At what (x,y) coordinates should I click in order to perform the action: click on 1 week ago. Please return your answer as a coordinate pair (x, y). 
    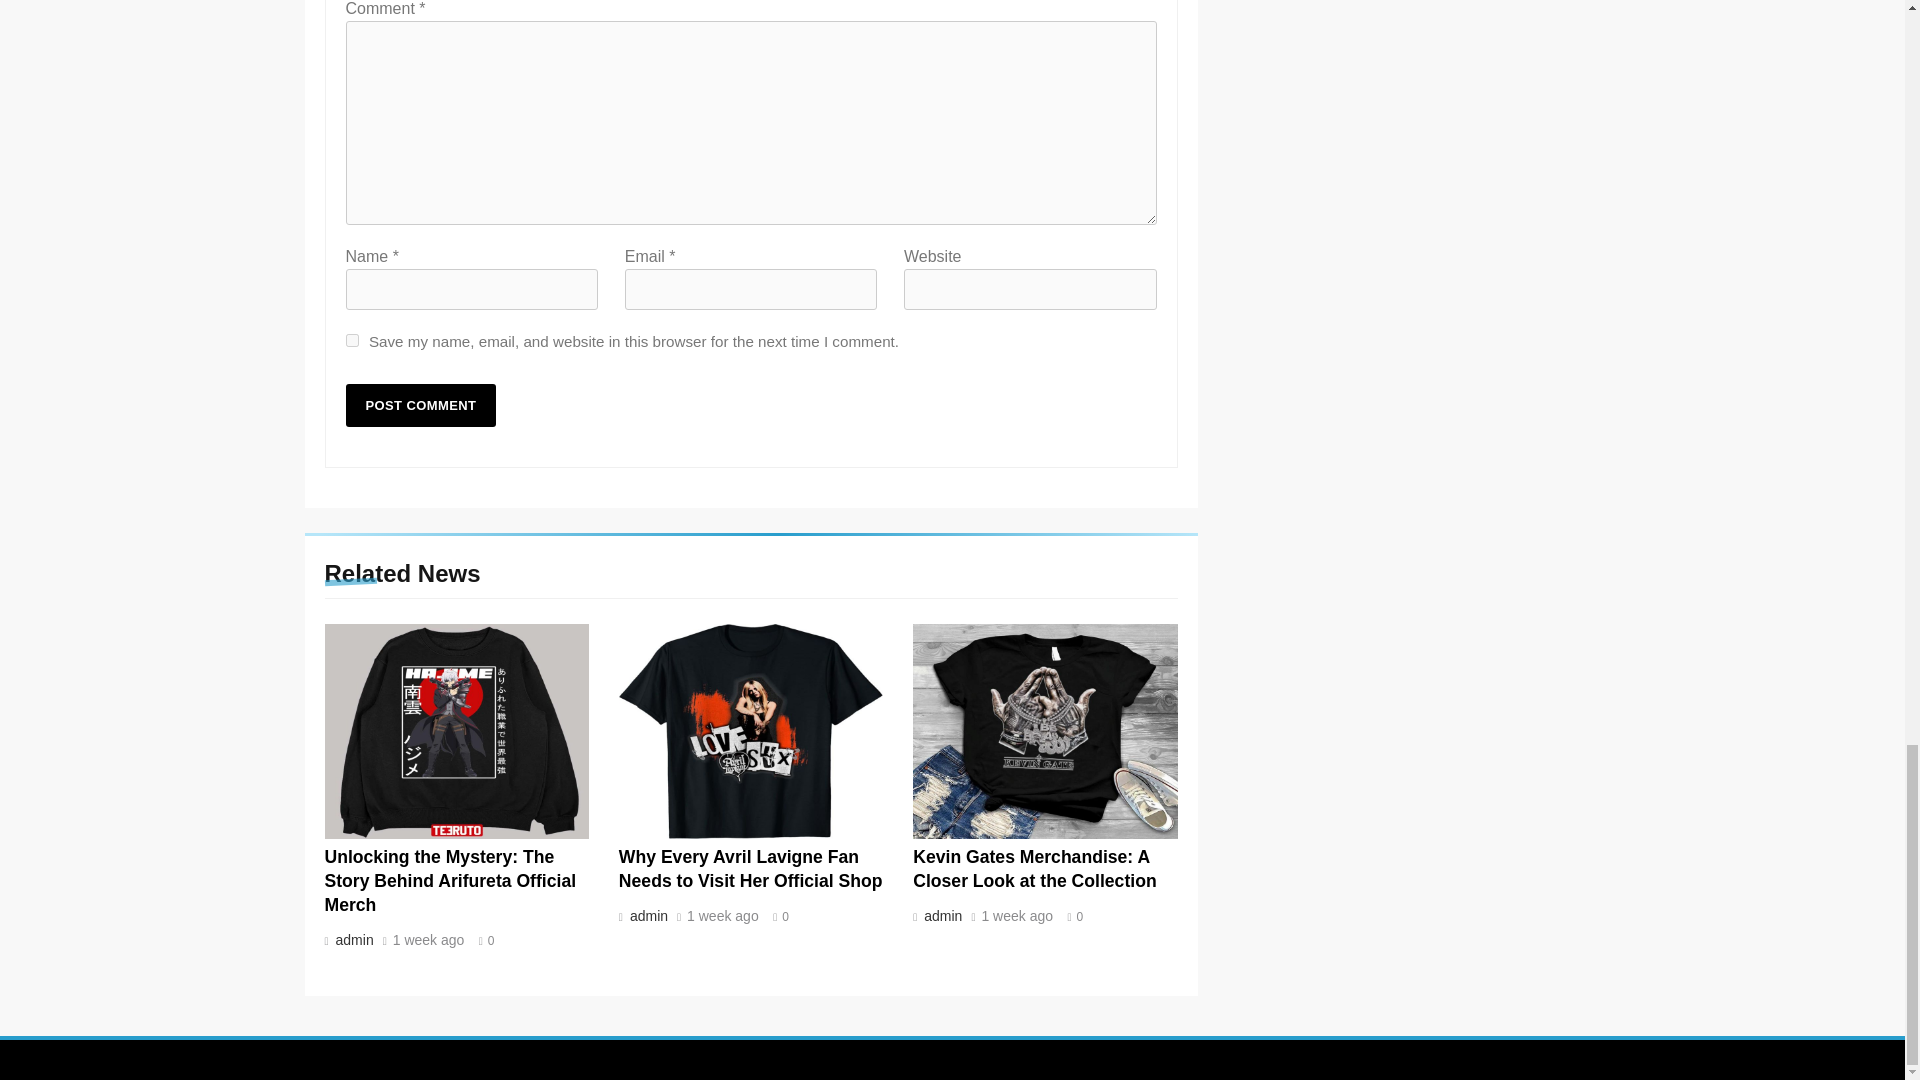
    Looking at the image, I should click on (428, 941).